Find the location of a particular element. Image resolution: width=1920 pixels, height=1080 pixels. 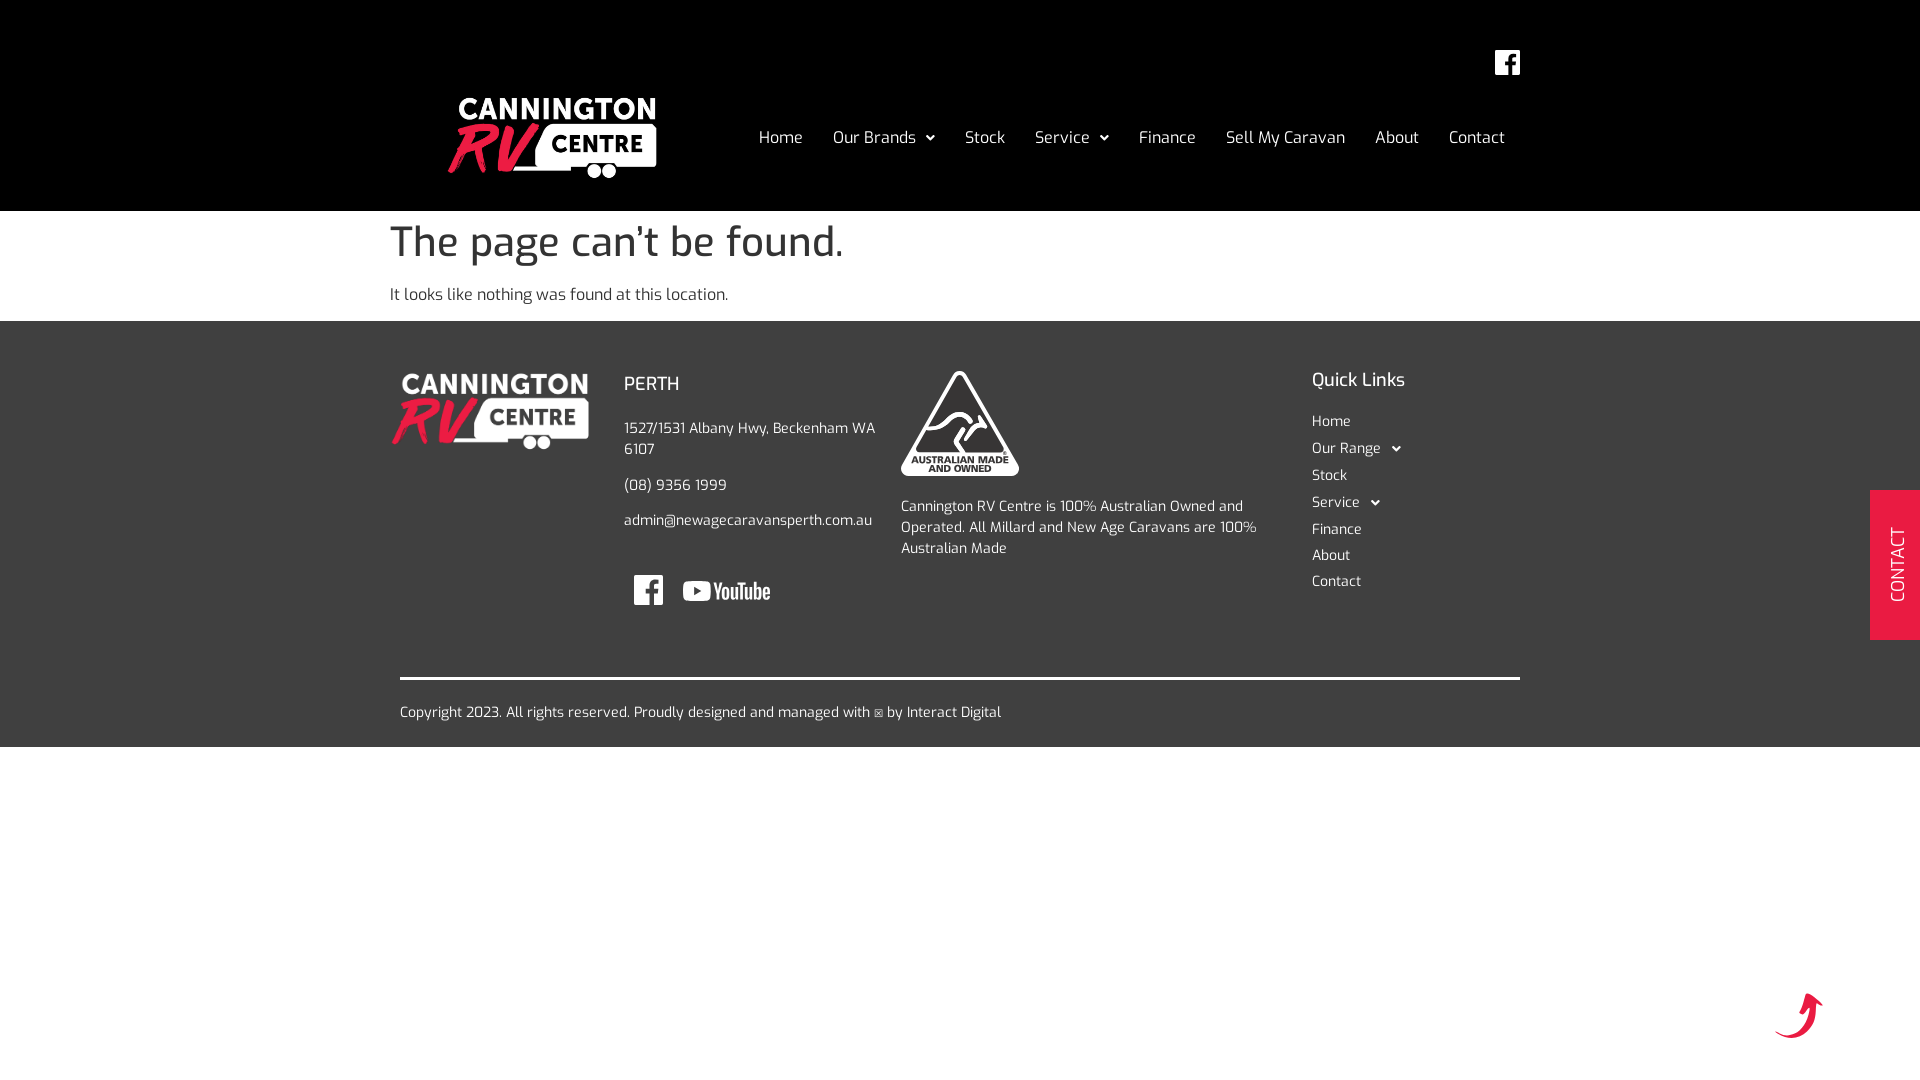

Stock is located at coordinates (985, 138).